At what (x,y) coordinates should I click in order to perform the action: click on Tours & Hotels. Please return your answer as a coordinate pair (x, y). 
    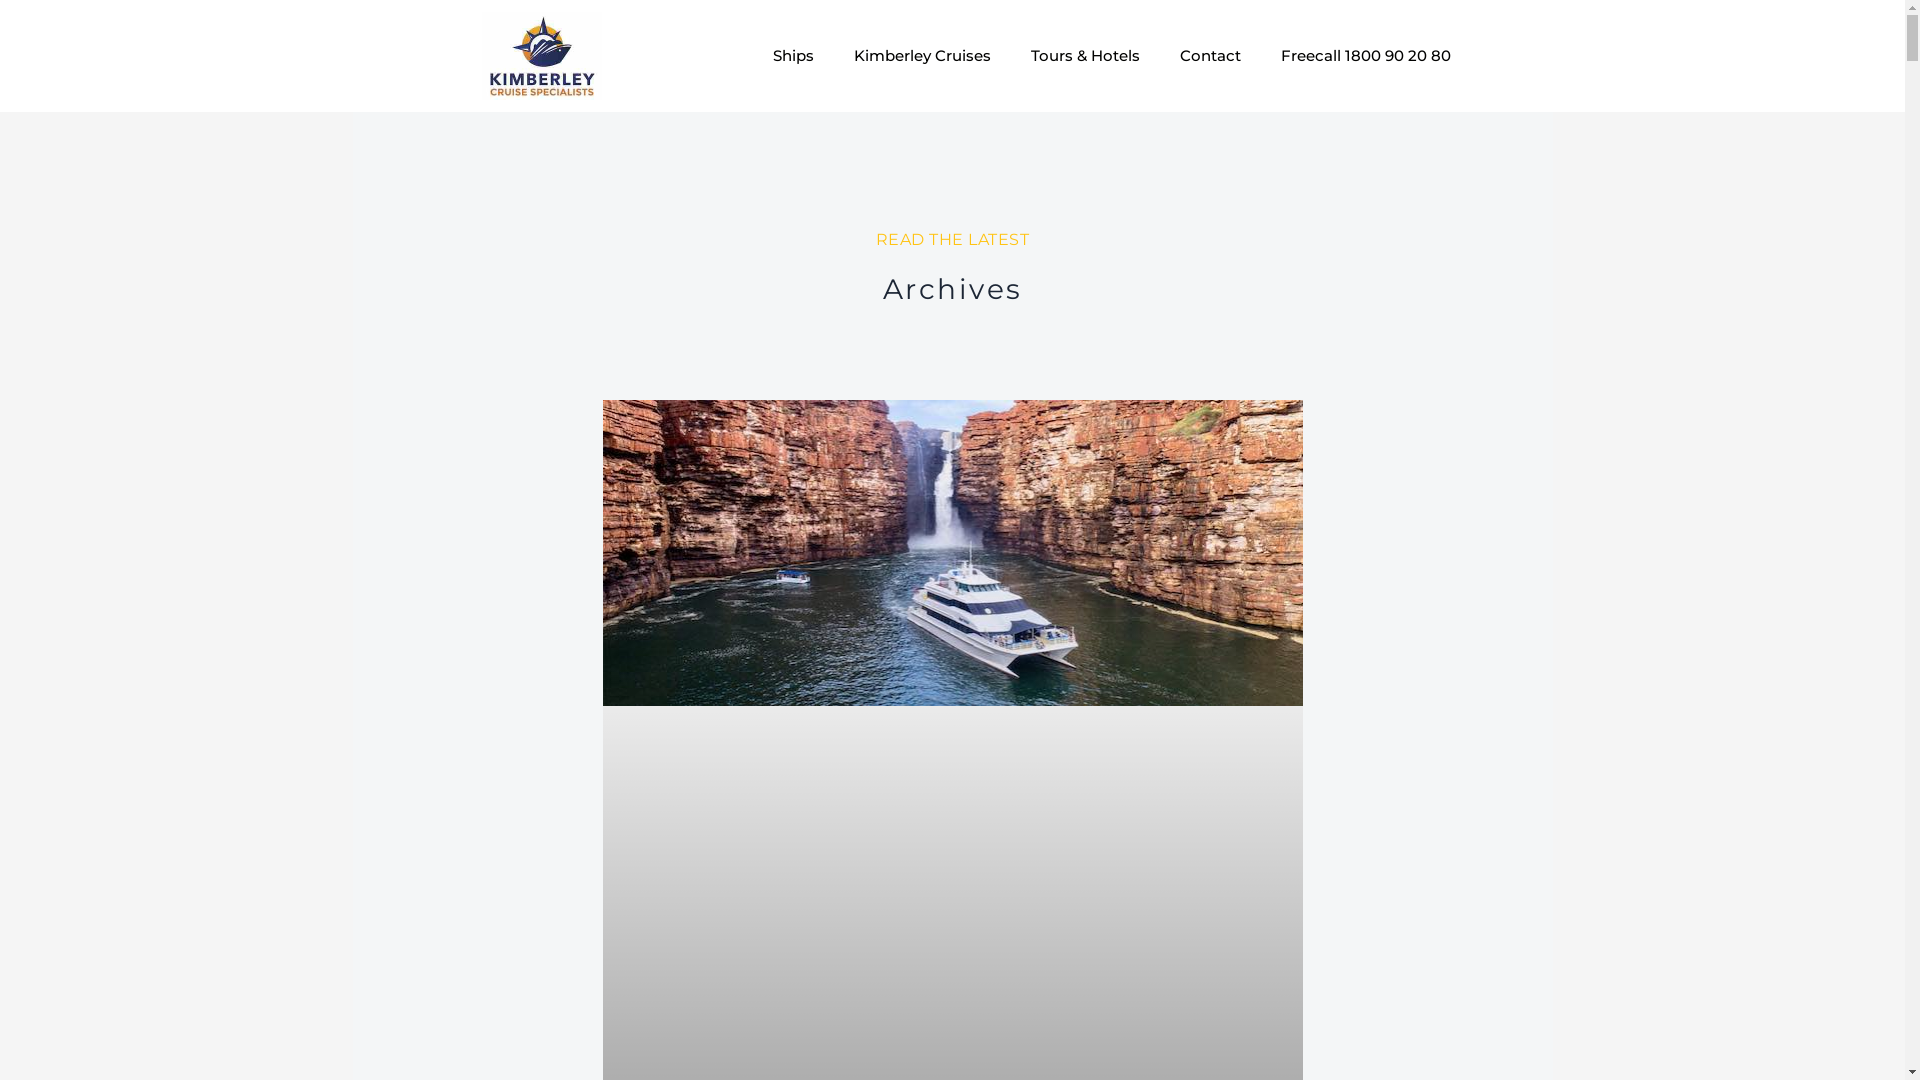
    Looking at the image, I should click on (1086, 56).